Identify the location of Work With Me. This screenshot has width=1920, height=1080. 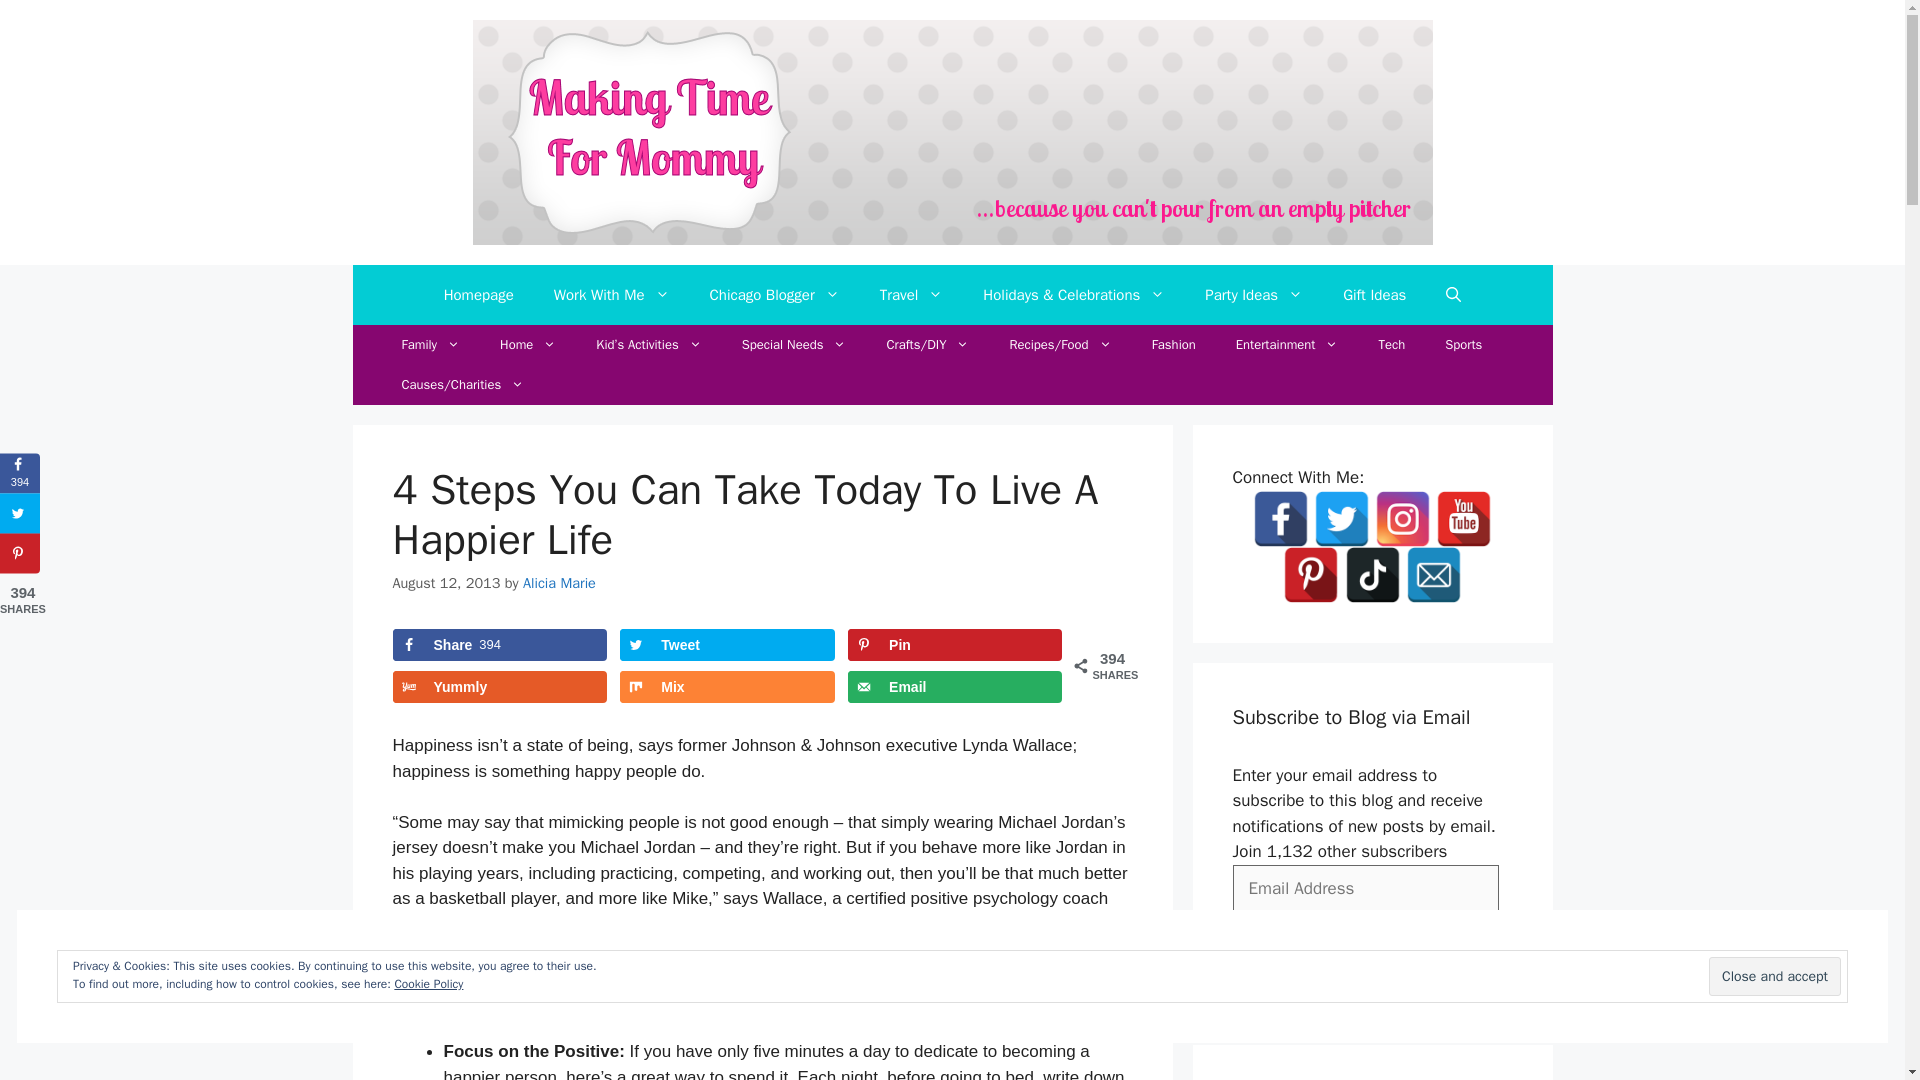
(611, 294).